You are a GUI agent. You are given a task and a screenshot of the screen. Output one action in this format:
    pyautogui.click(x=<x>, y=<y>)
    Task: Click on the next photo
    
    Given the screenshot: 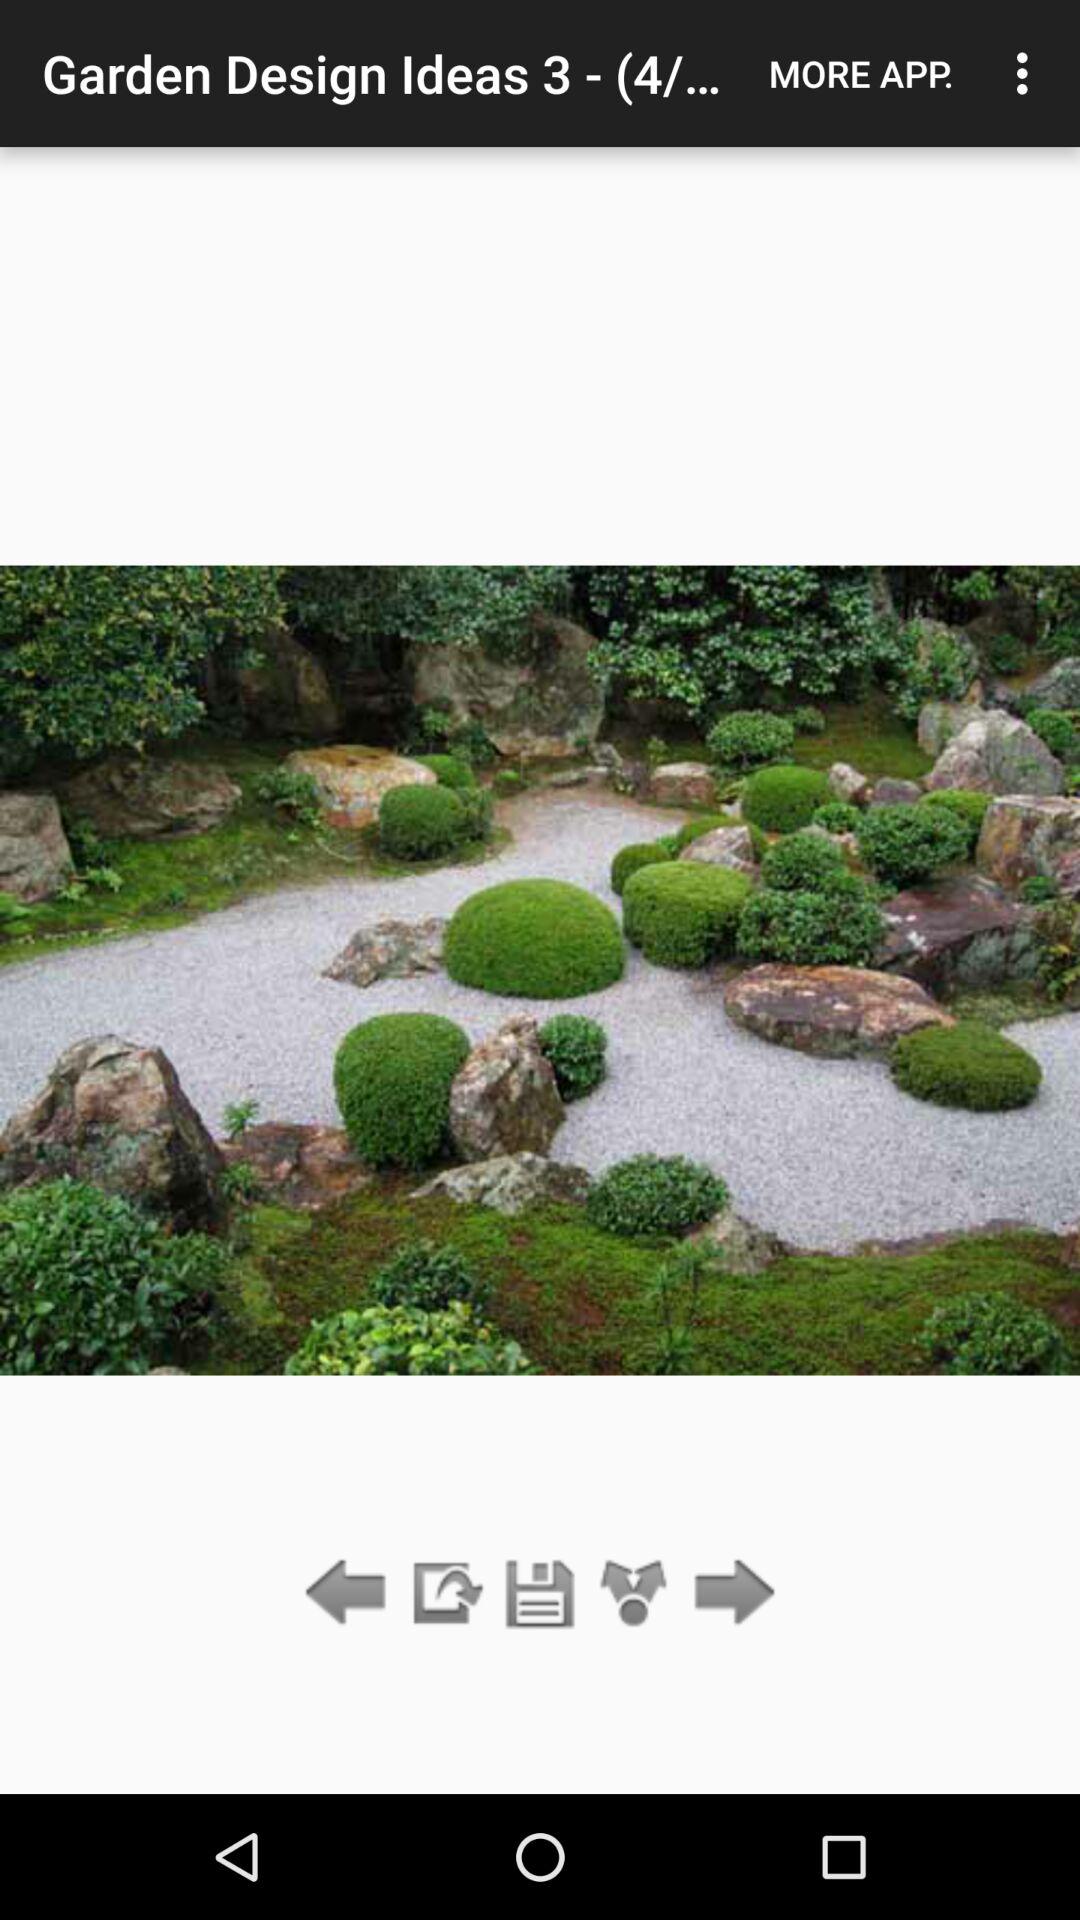 What is the action you would take?
    pyautogui.click(x=728, y=1594)
    